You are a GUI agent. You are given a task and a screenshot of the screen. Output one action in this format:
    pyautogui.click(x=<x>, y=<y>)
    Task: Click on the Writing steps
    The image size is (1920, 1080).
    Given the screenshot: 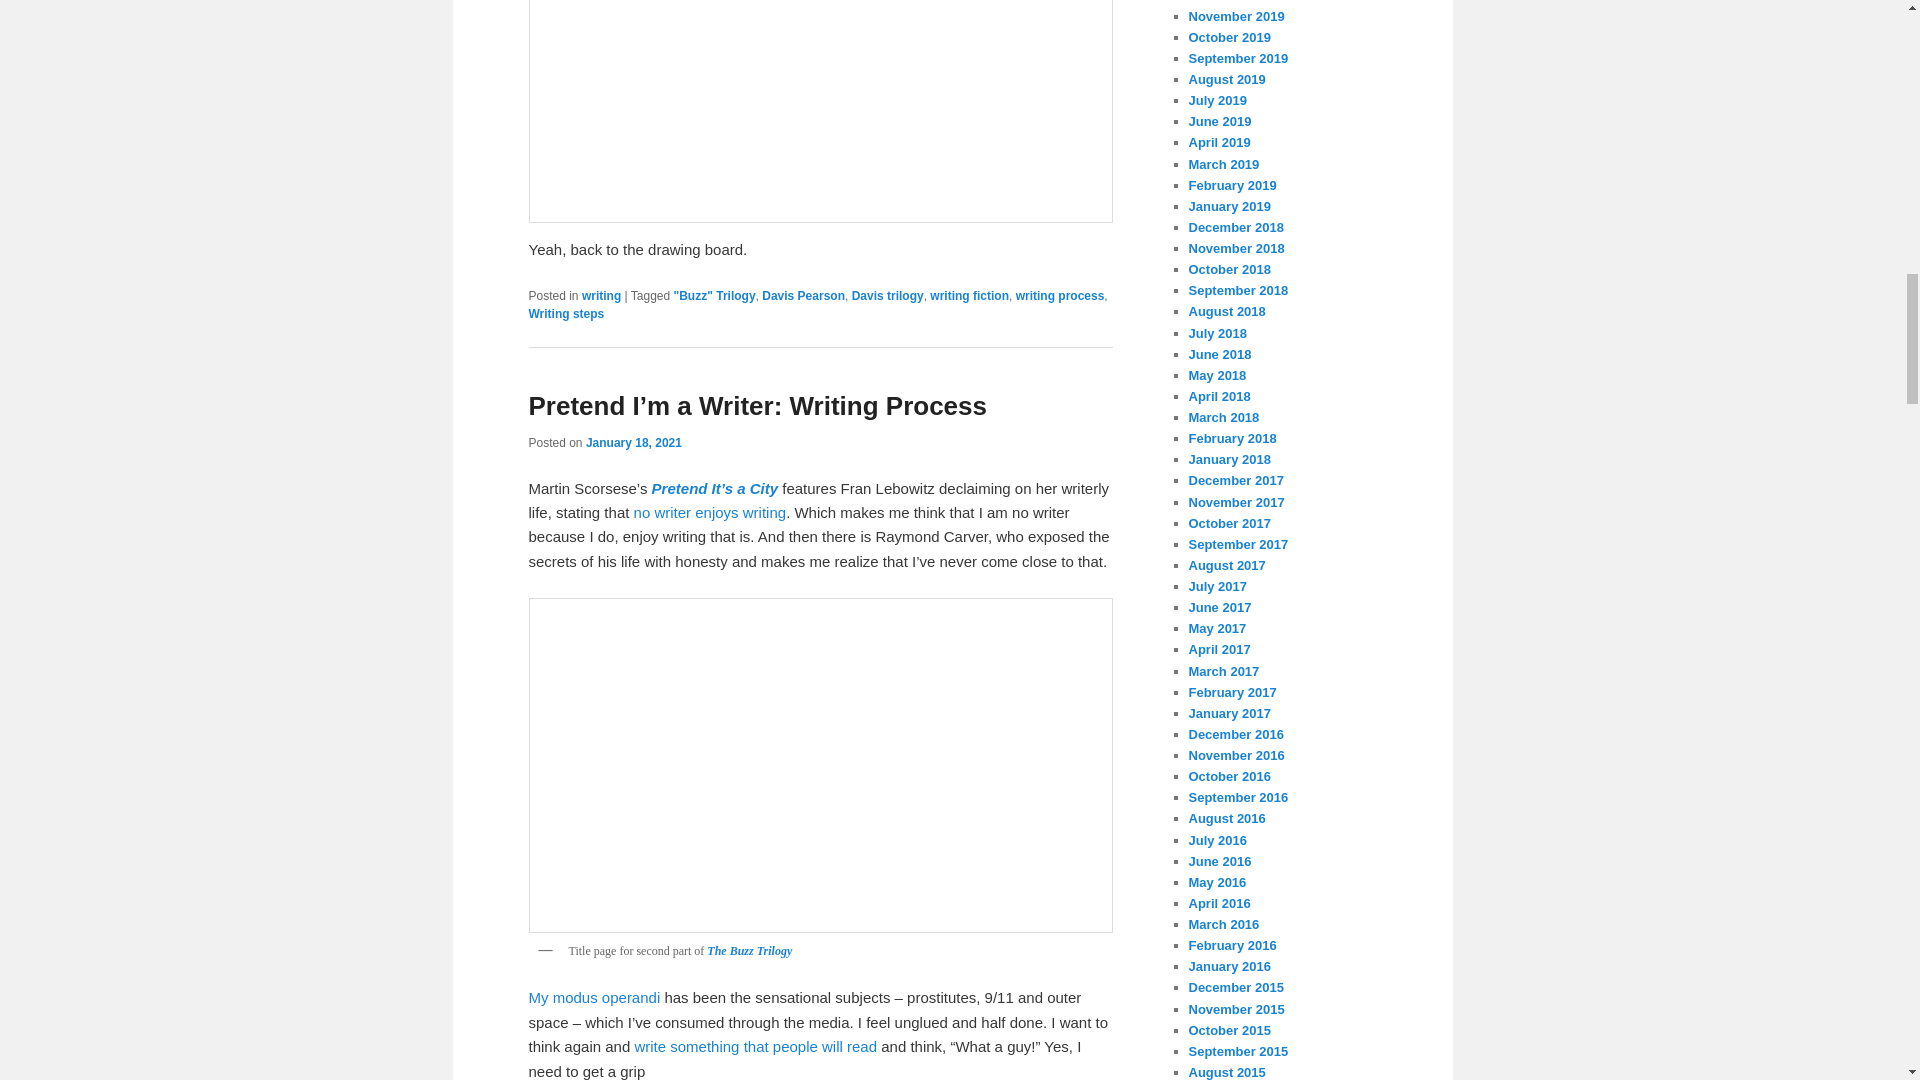 What is the action you would take?
    pyautogui.click(x=566, y=313)
    